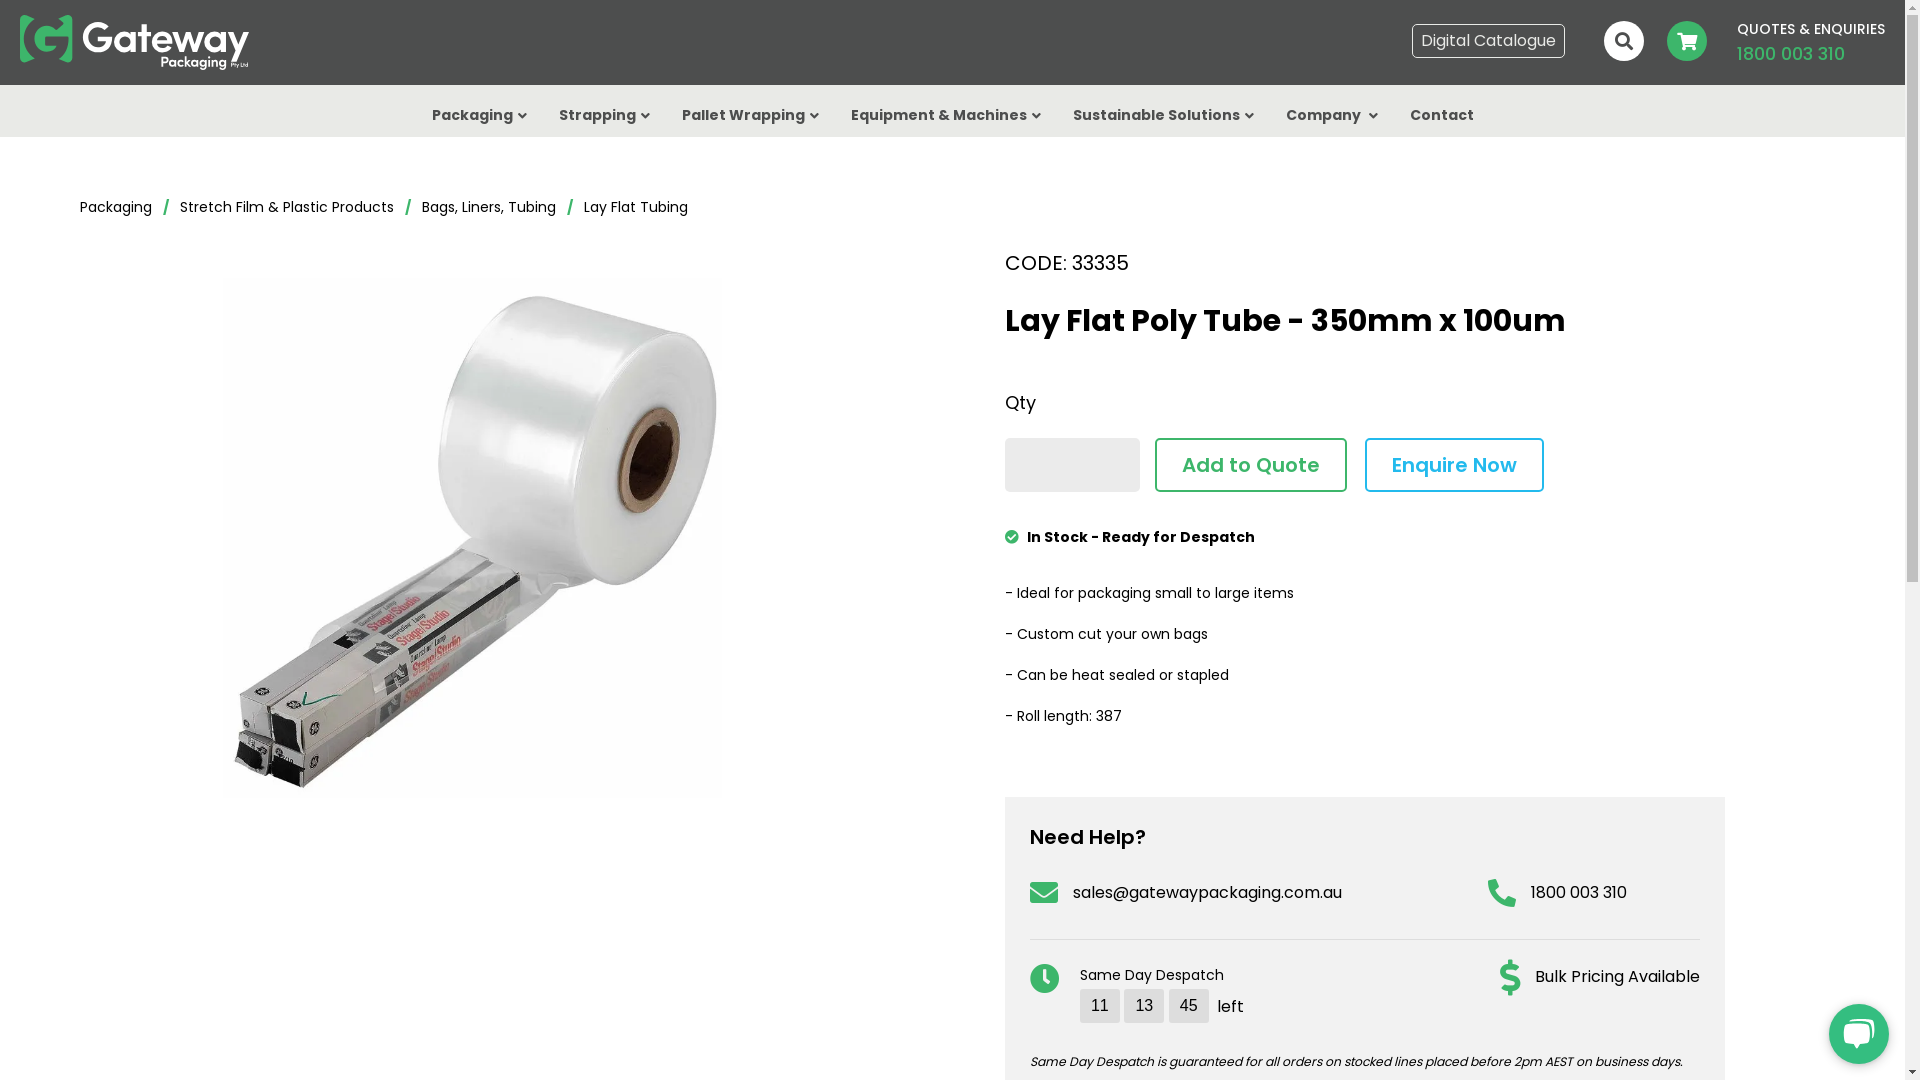 Image resolution: width=1920 pixels, height=1080 pixels. Describe the element at coordinates (1454, 465) in the screenshot. I see `Enquire Now` at that location.